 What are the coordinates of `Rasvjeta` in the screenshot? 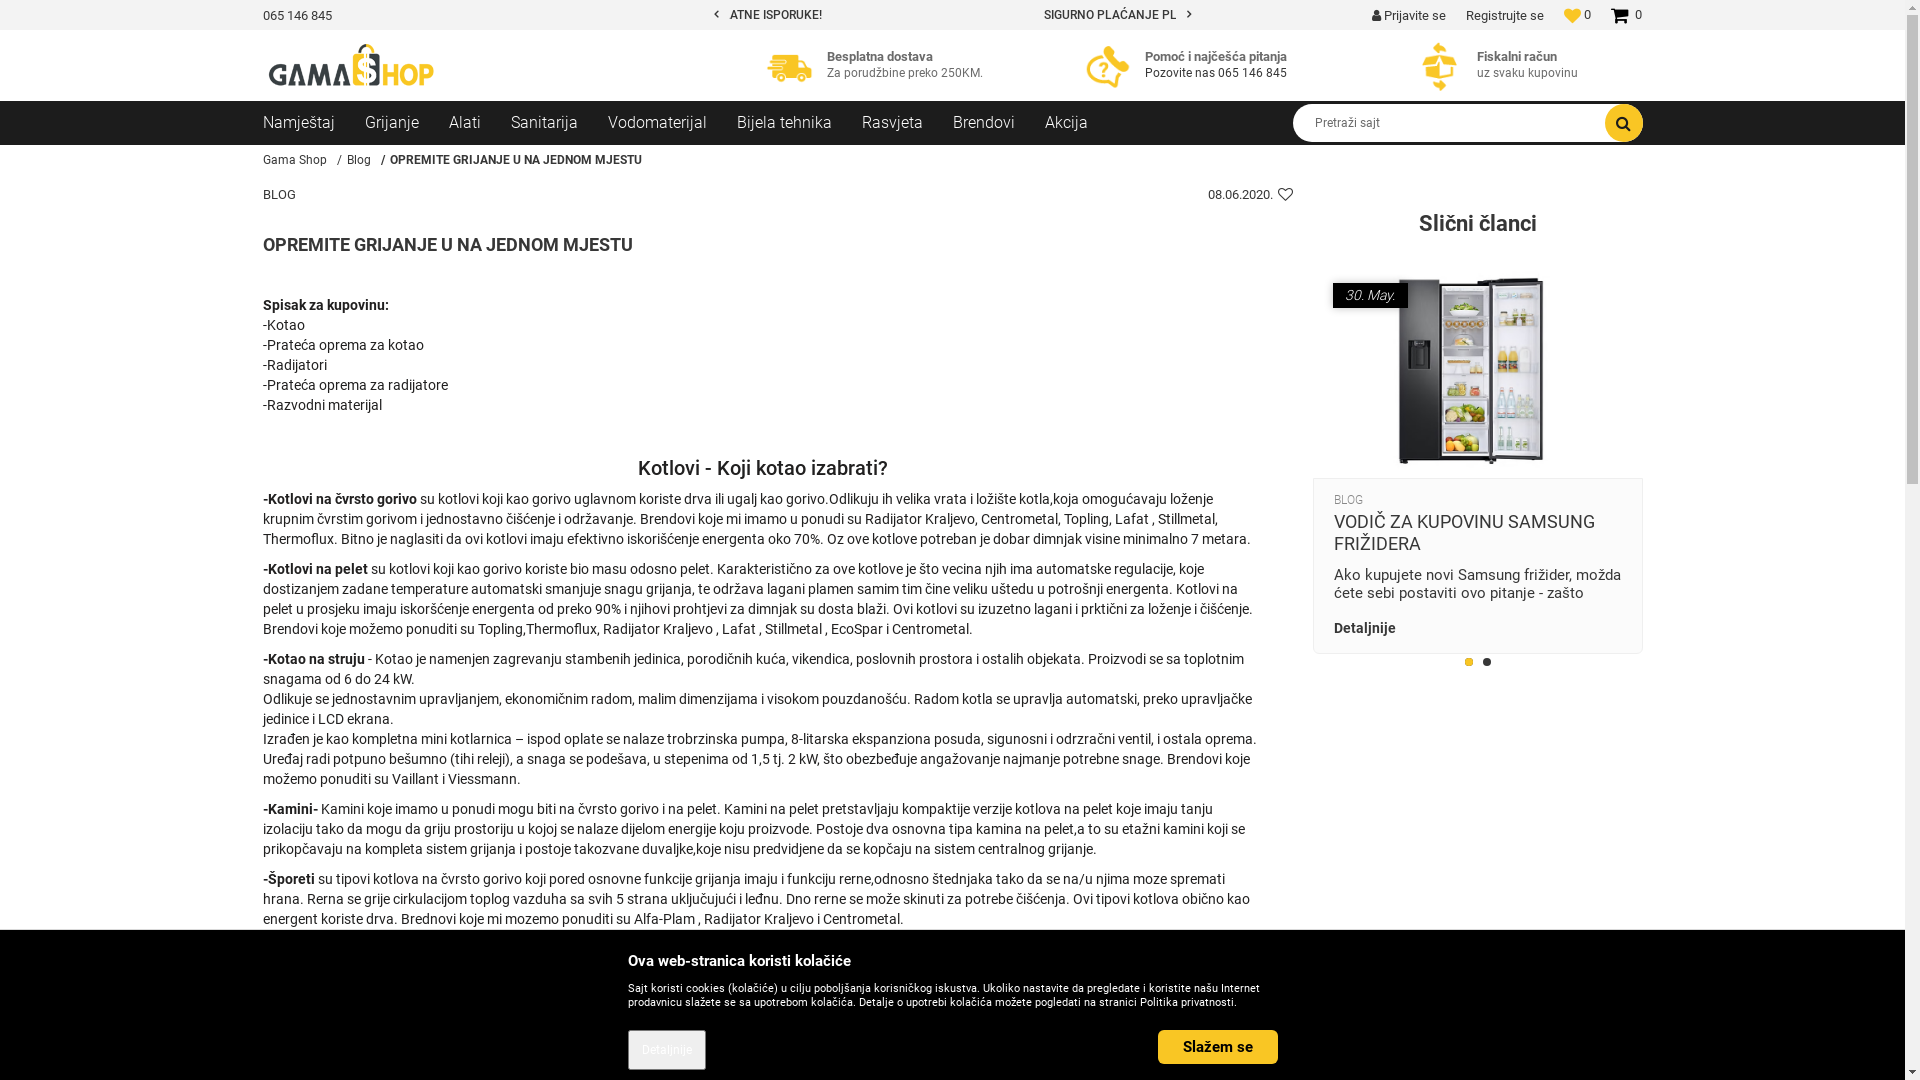 It's located at (908, 123).